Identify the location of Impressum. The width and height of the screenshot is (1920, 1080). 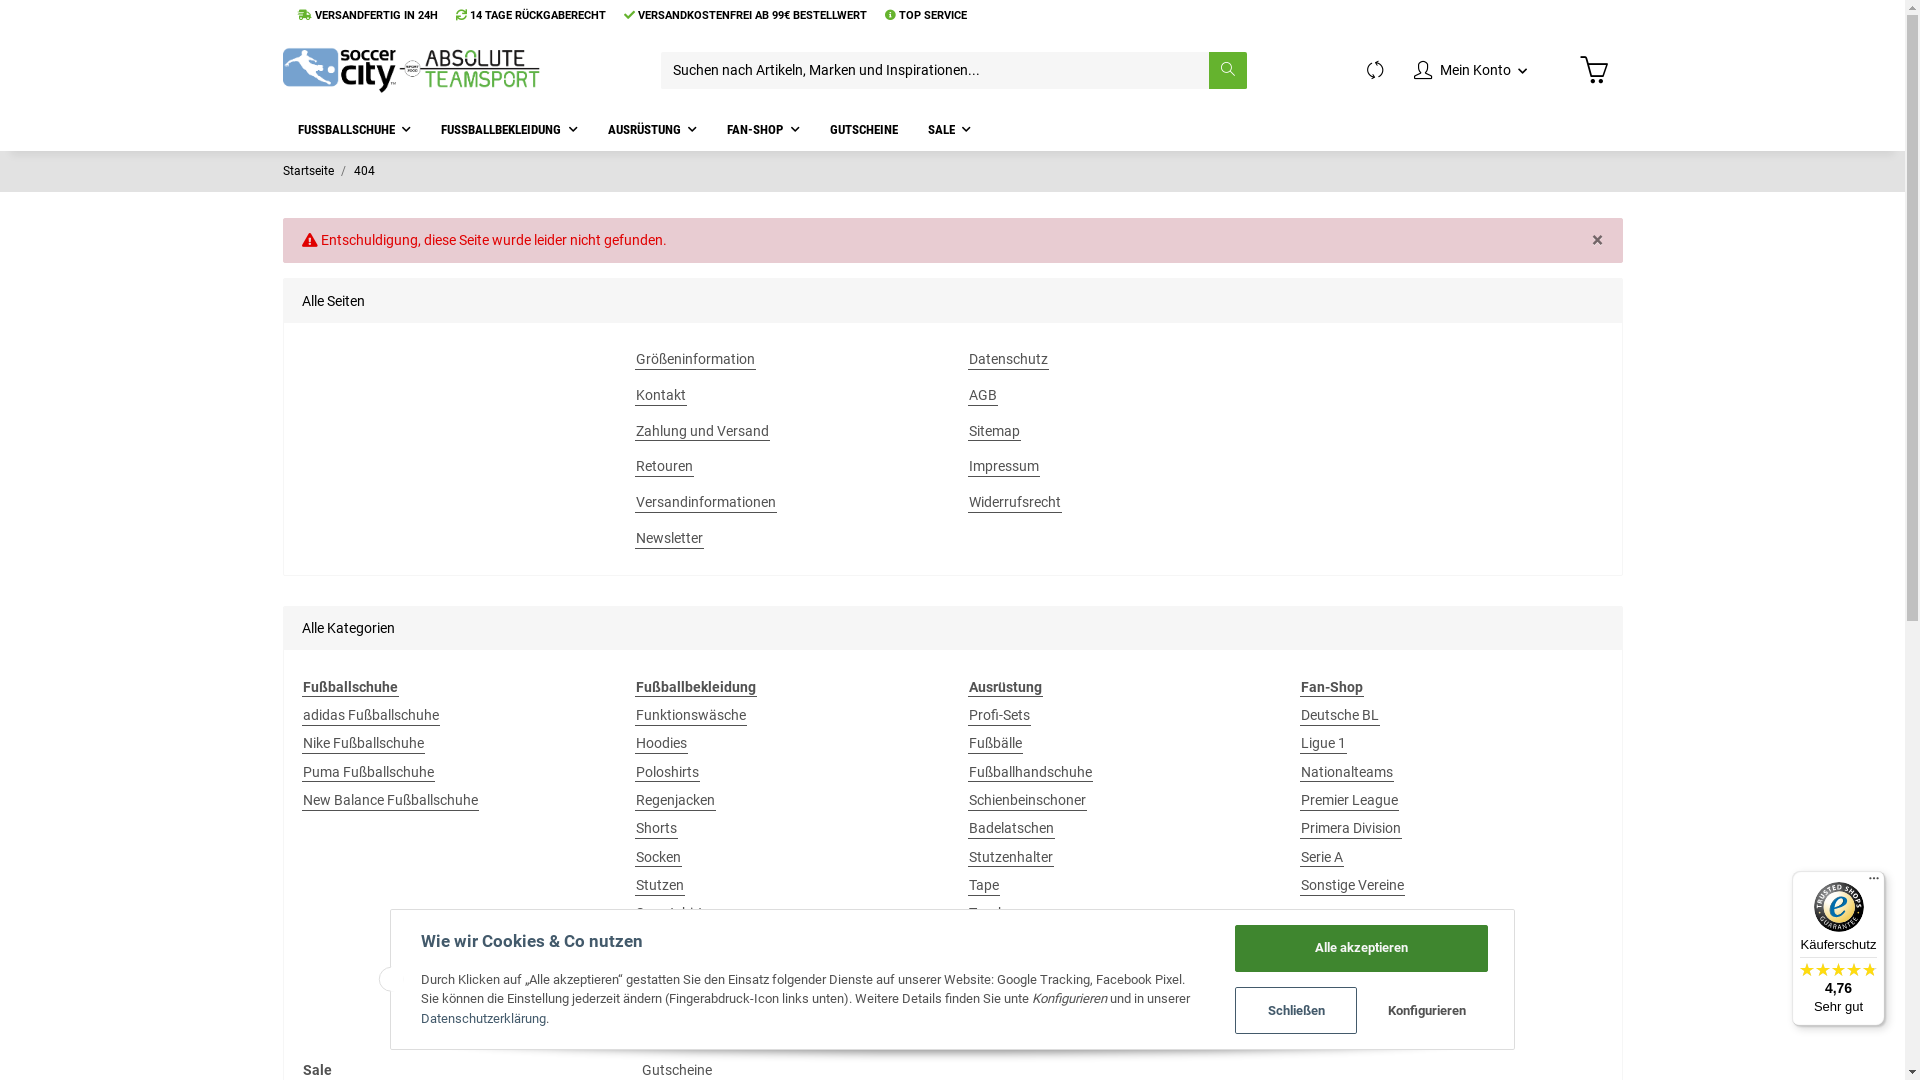
(1004, 466).